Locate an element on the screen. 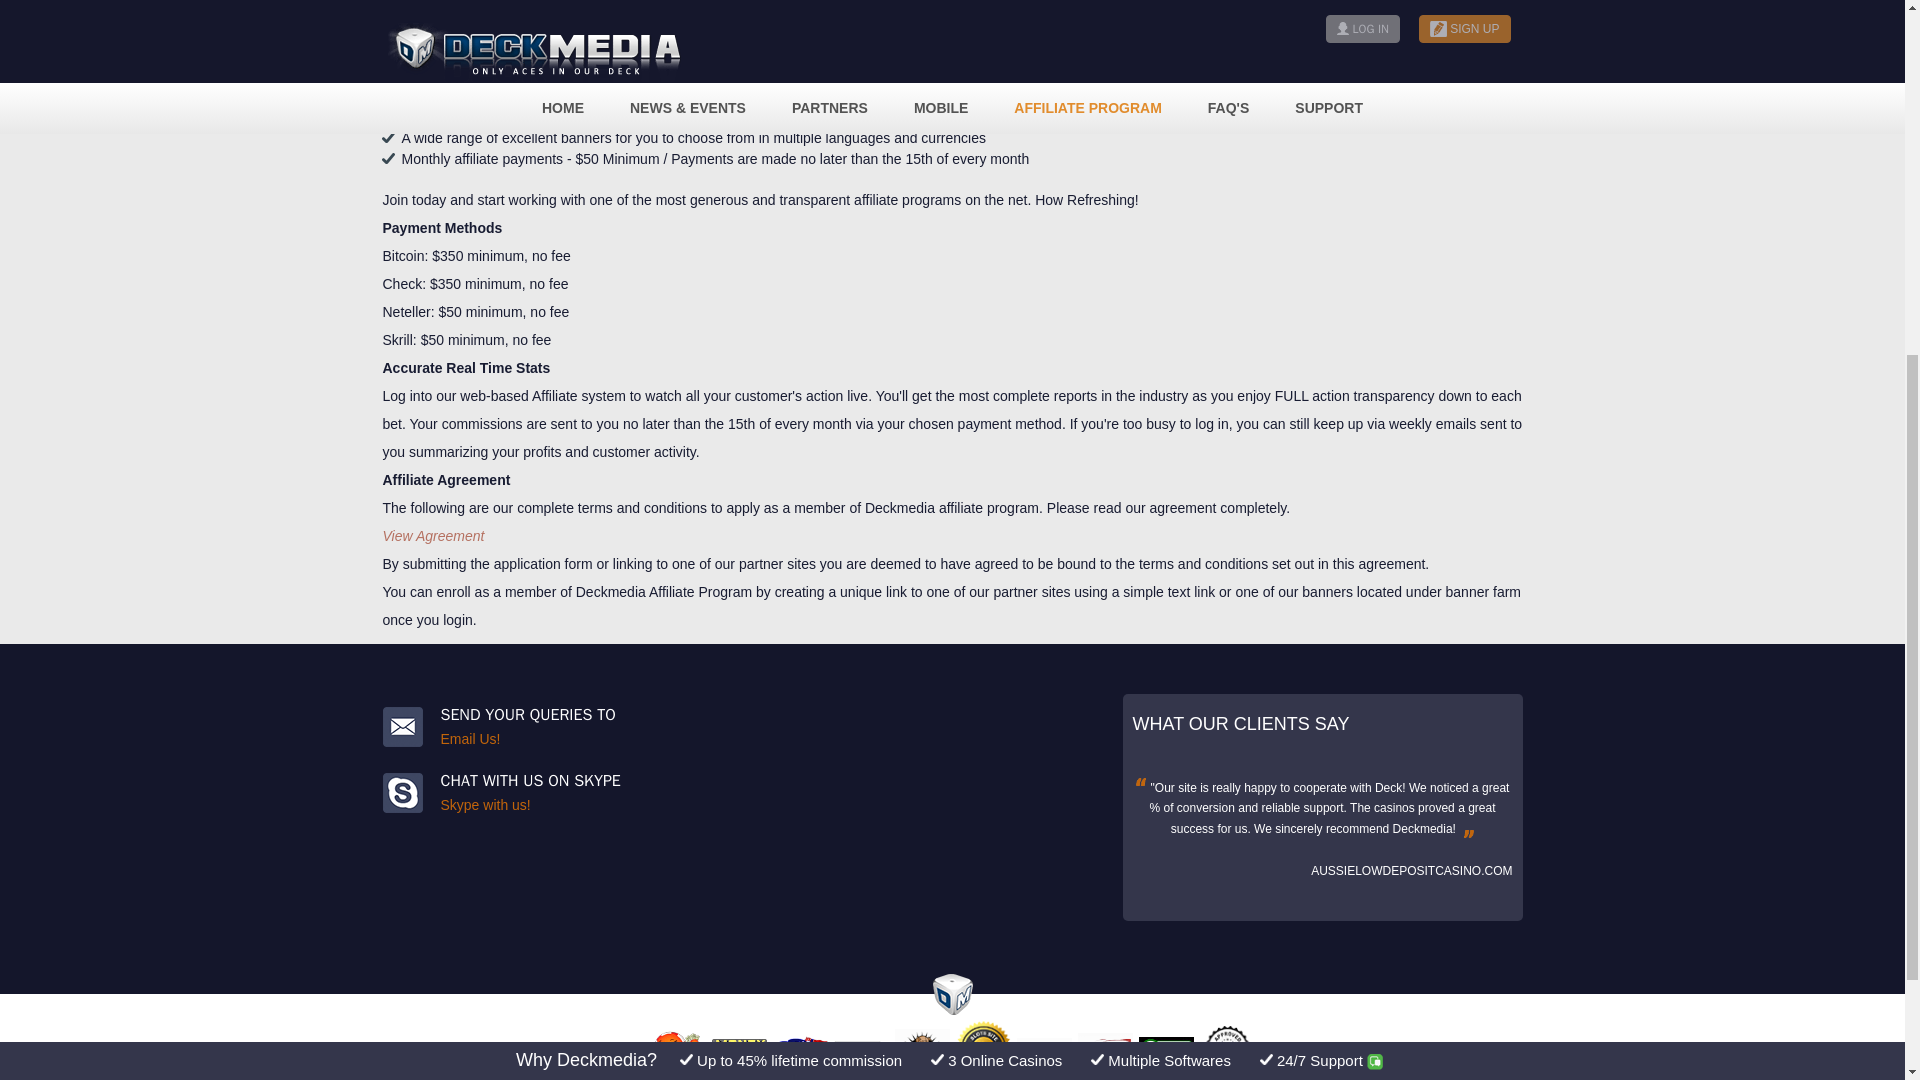  View Agreement is located at coordinates (432, 536).